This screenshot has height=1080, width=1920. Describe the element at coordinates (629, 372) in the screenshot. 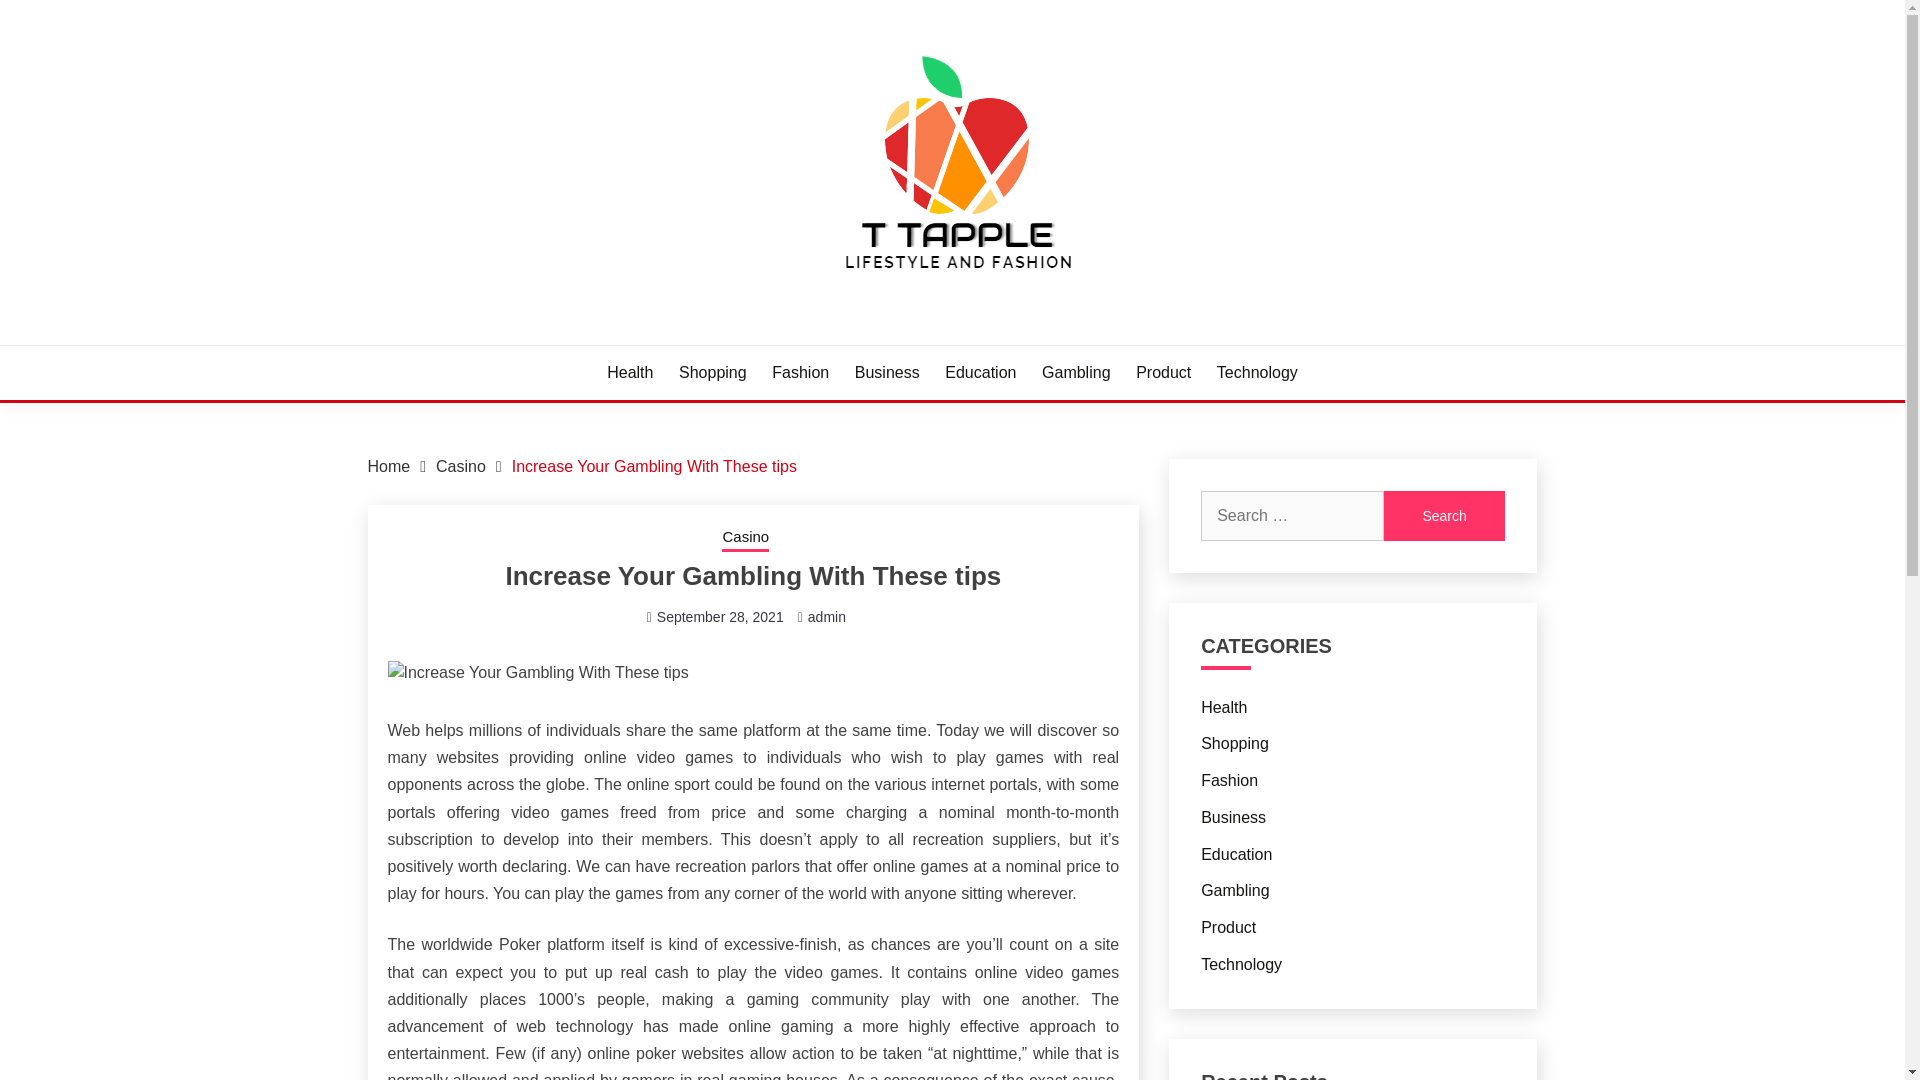

I see `Health` at that location.